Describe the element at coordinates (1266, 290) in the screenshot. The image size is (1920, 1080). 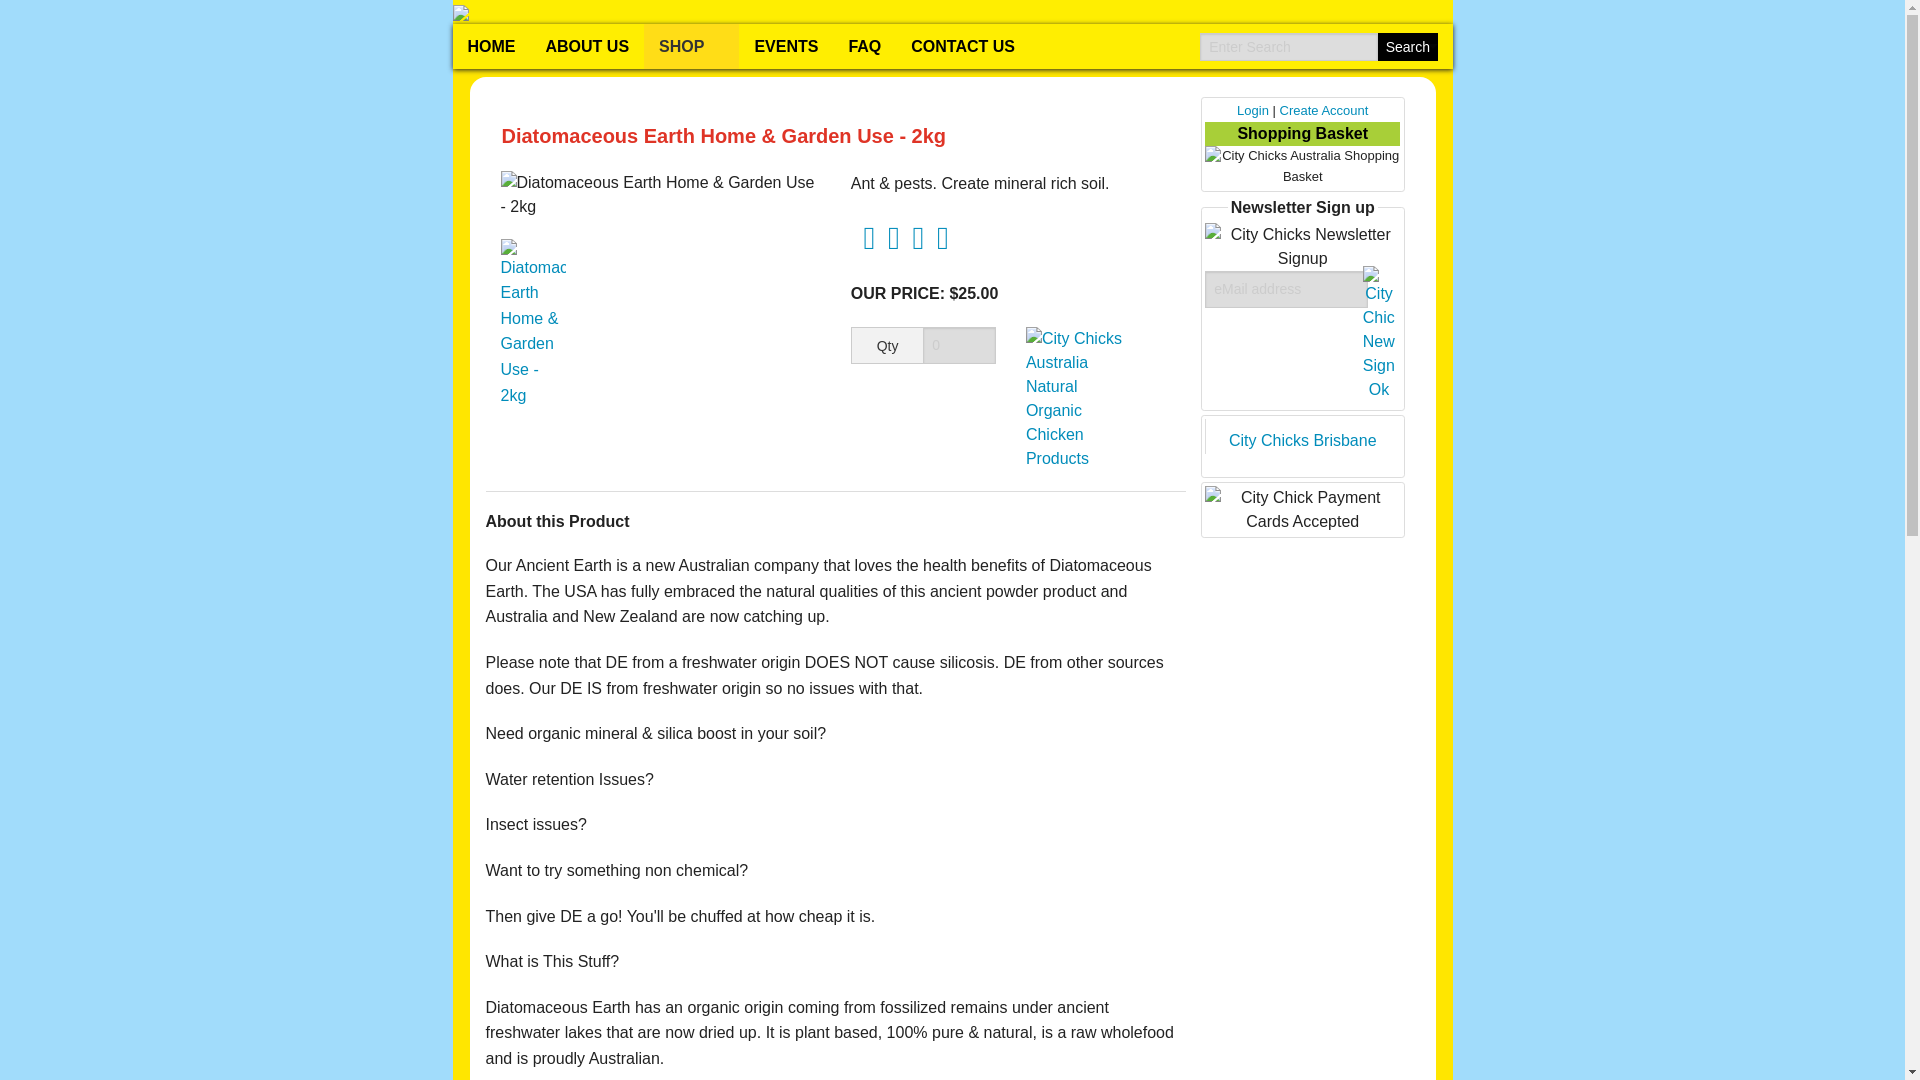
I see `Chicken Essentials` at that location.